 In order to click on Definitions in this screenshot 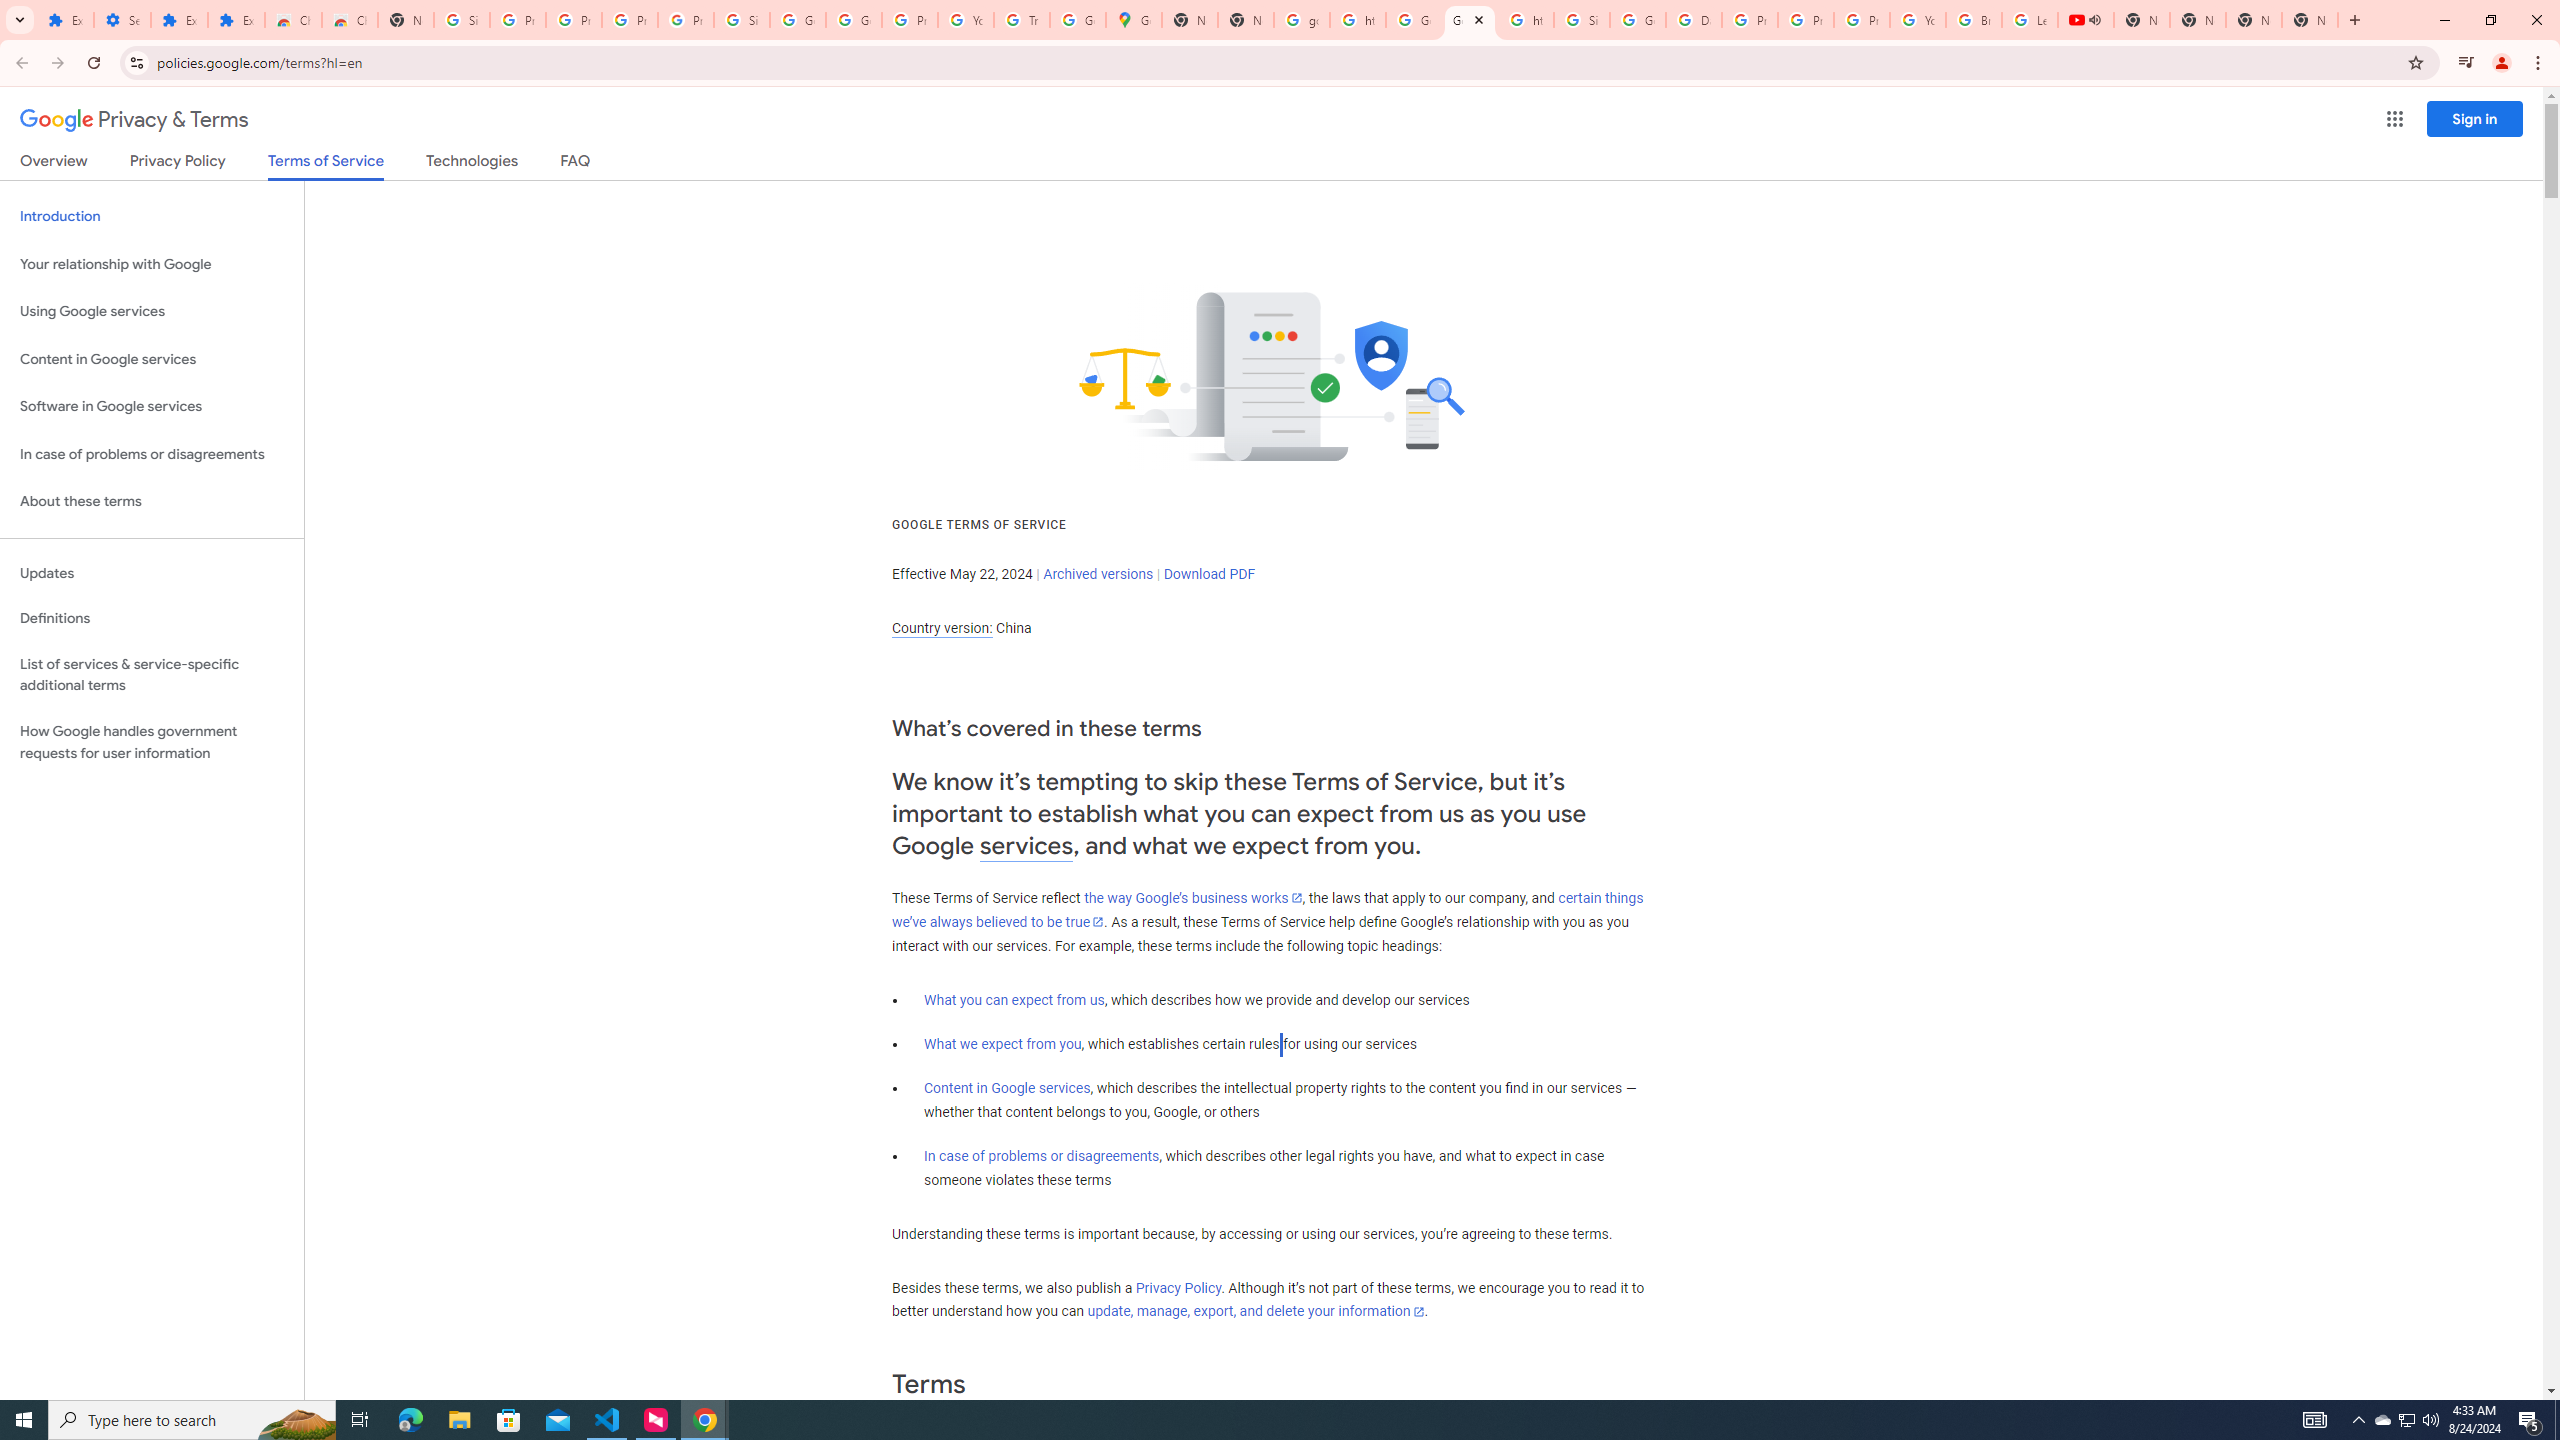, I will do `click(152, 619)`.